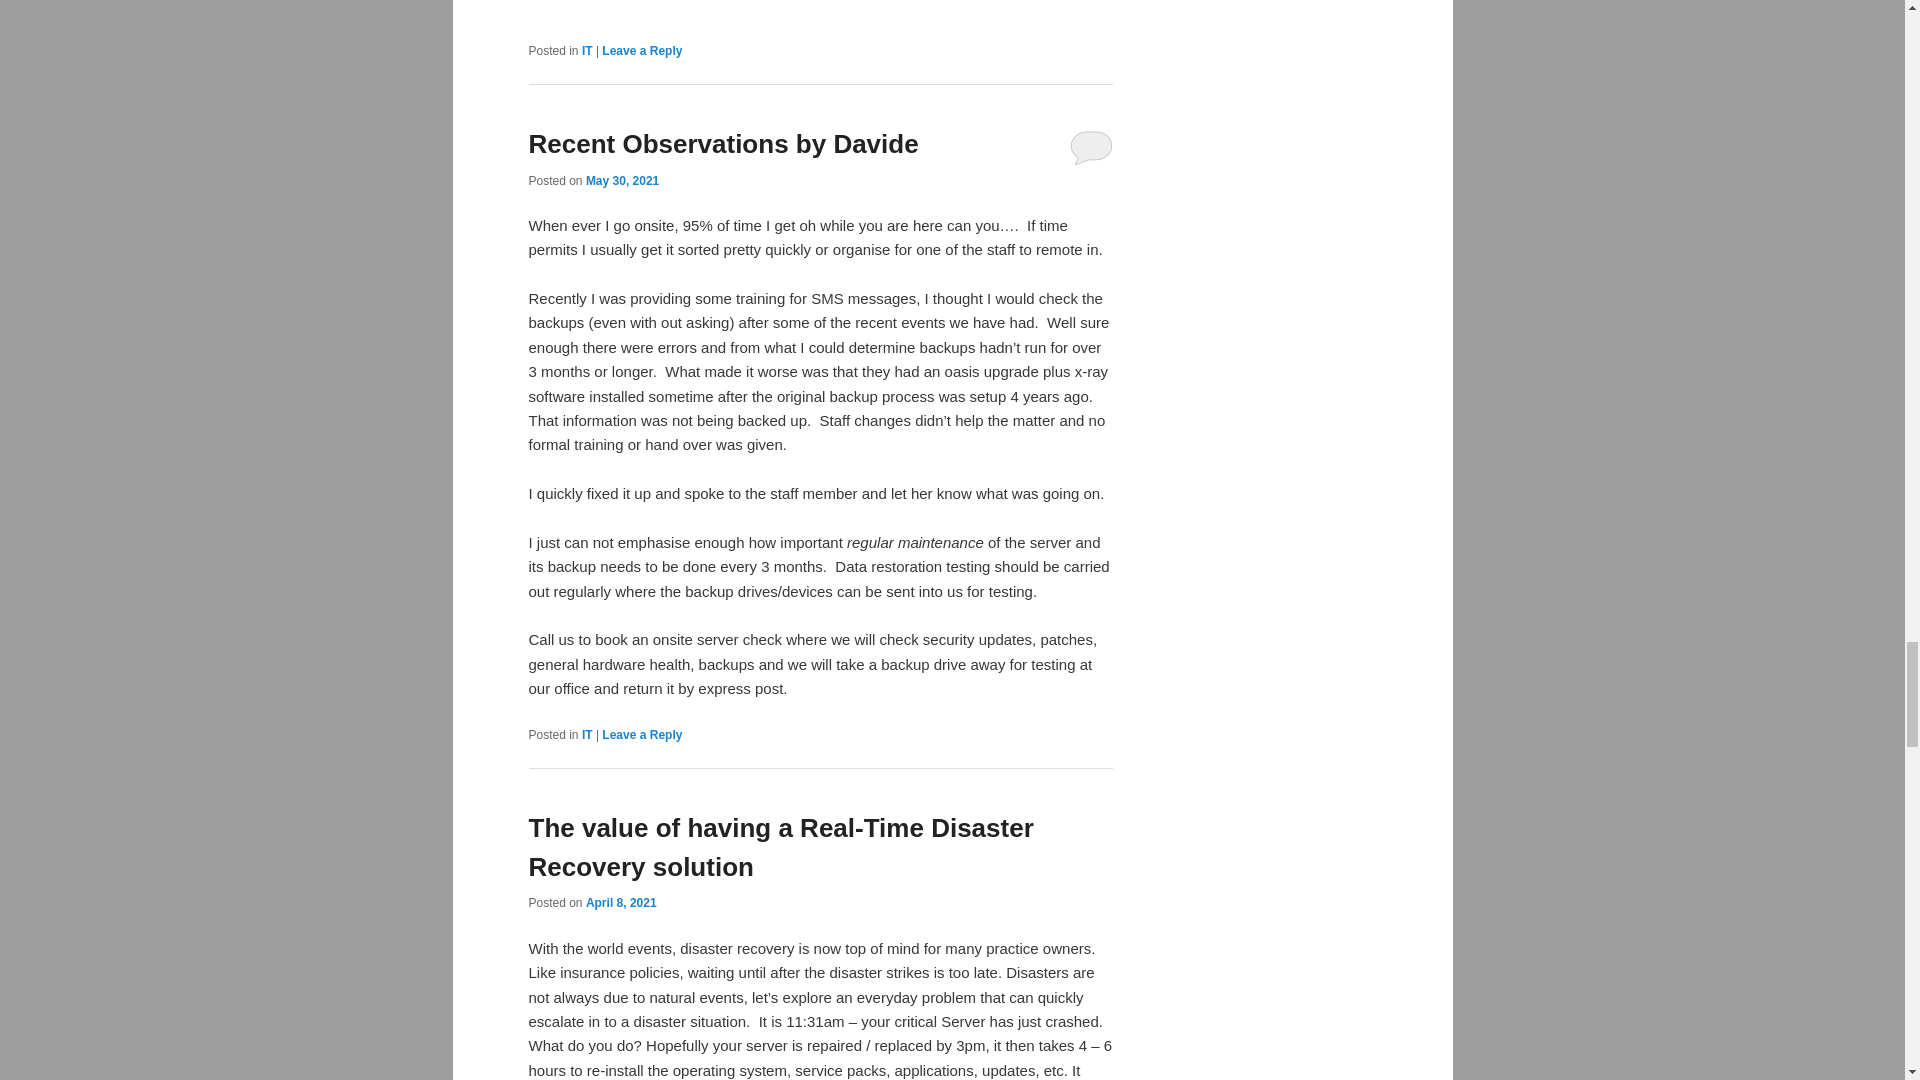 Image resolution: width=1920 pixels, height=1080 pixels. Describe the element at coordinates (620, 903) in the screenshot. I see `6:11 PM` at that location.